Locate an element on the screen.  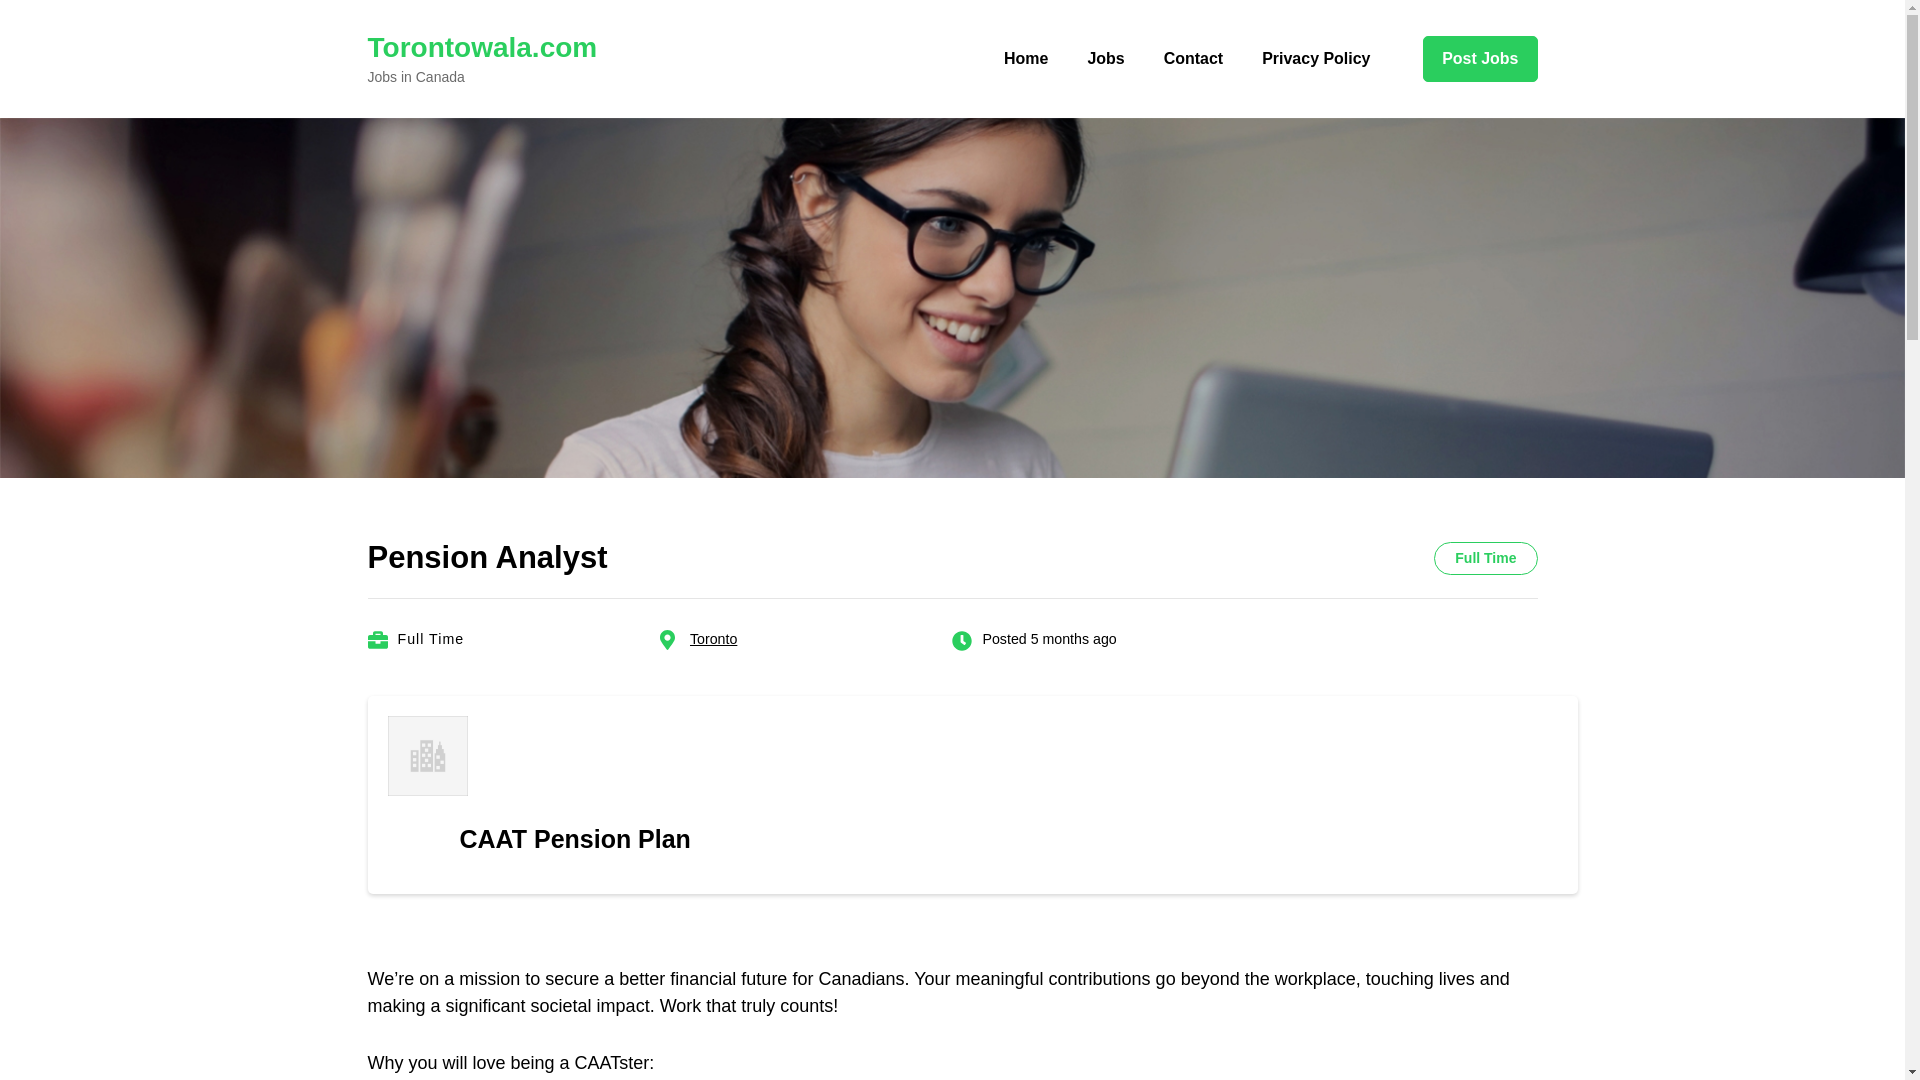
Torontowala.com is located at coordinates (482, 47).